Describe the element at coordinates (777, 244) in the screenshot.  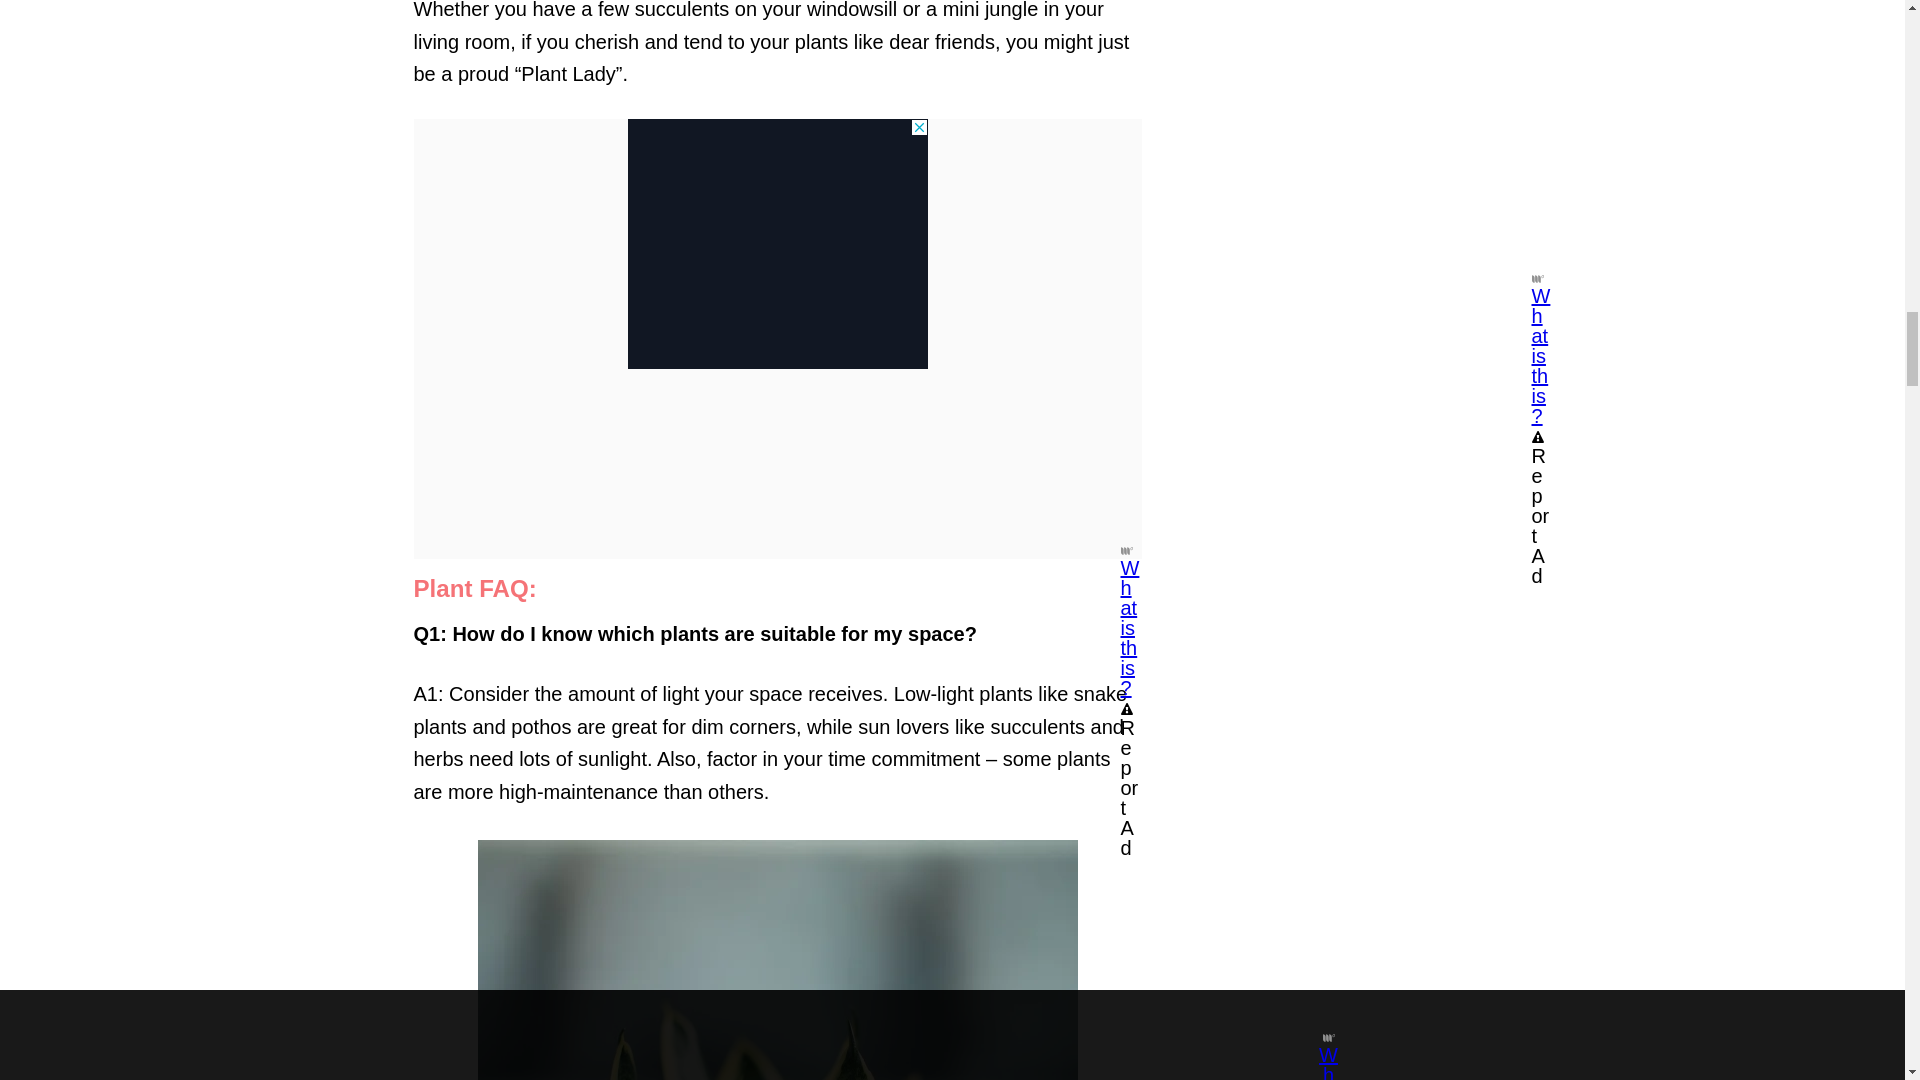
I see `3rd party ad content` at that location.